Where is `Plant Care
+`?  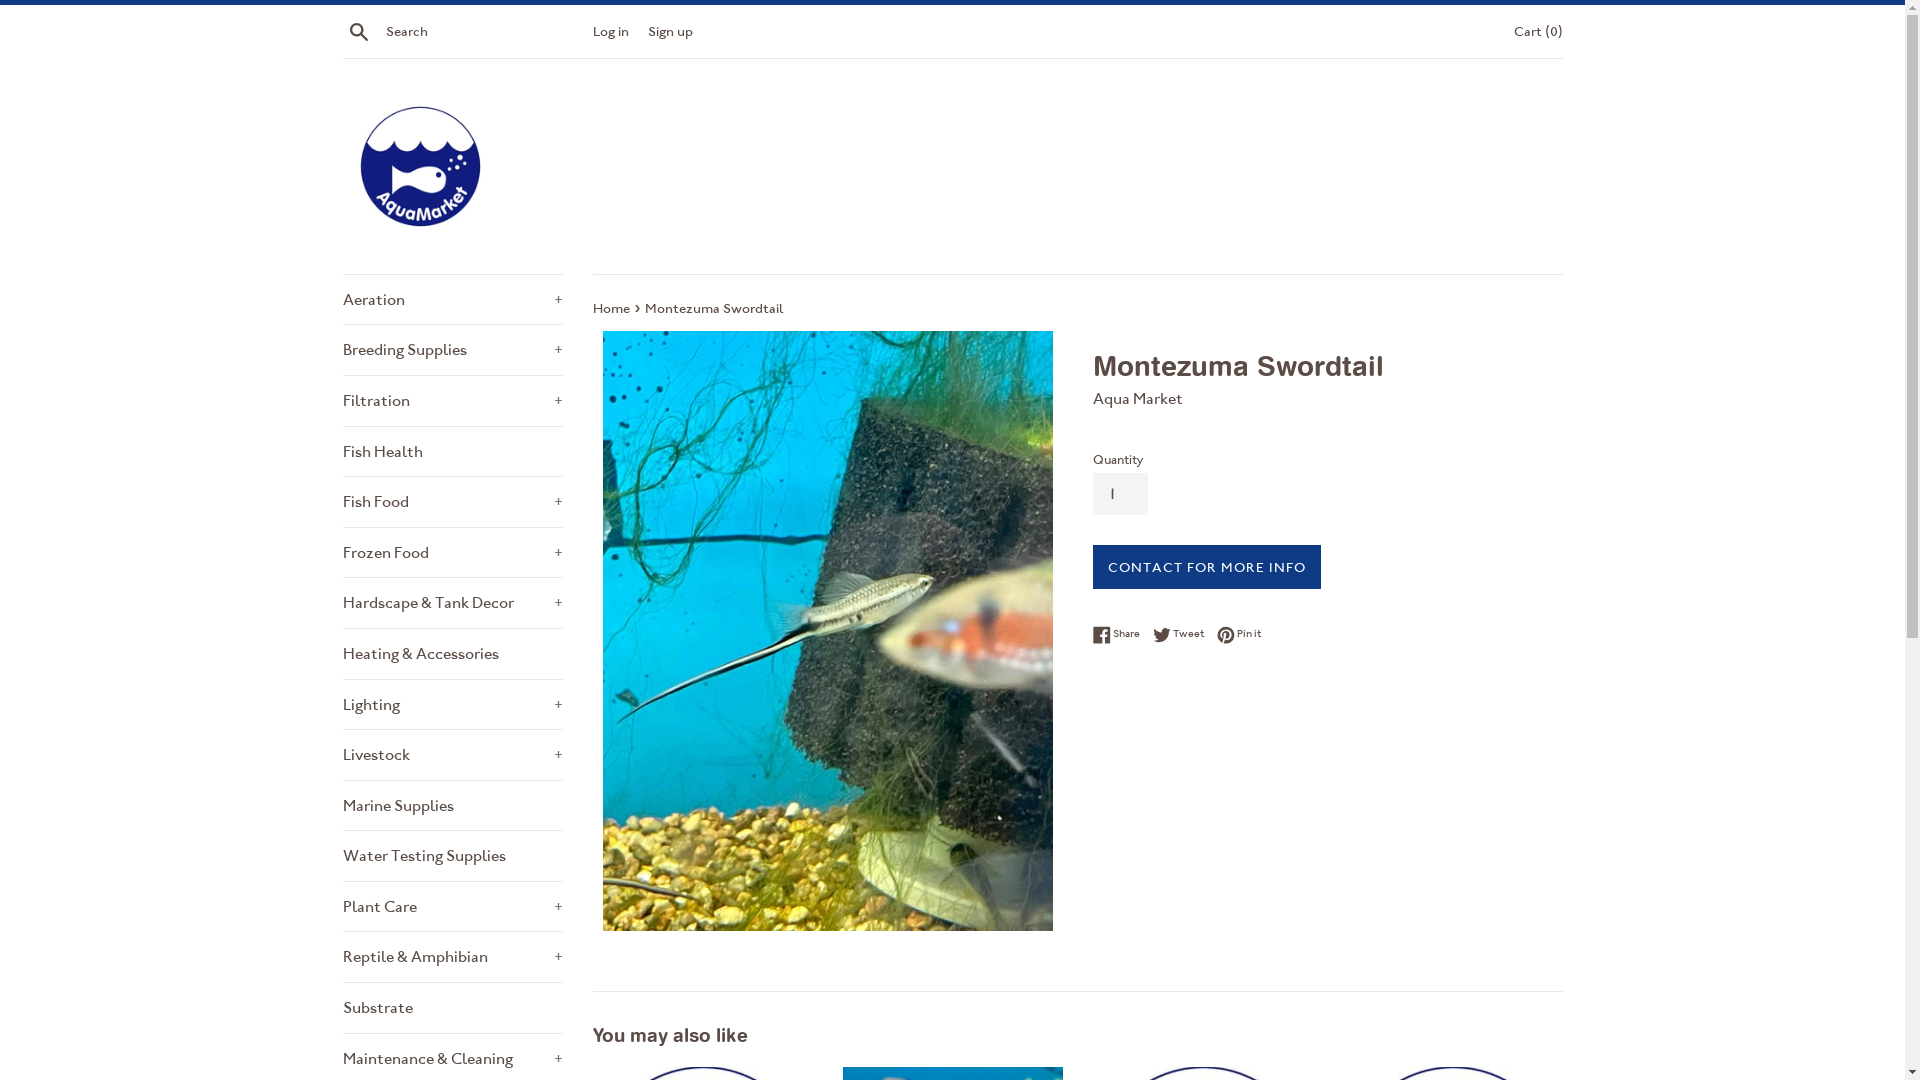
Plant Care
+ is located at coordinates (452, 907).